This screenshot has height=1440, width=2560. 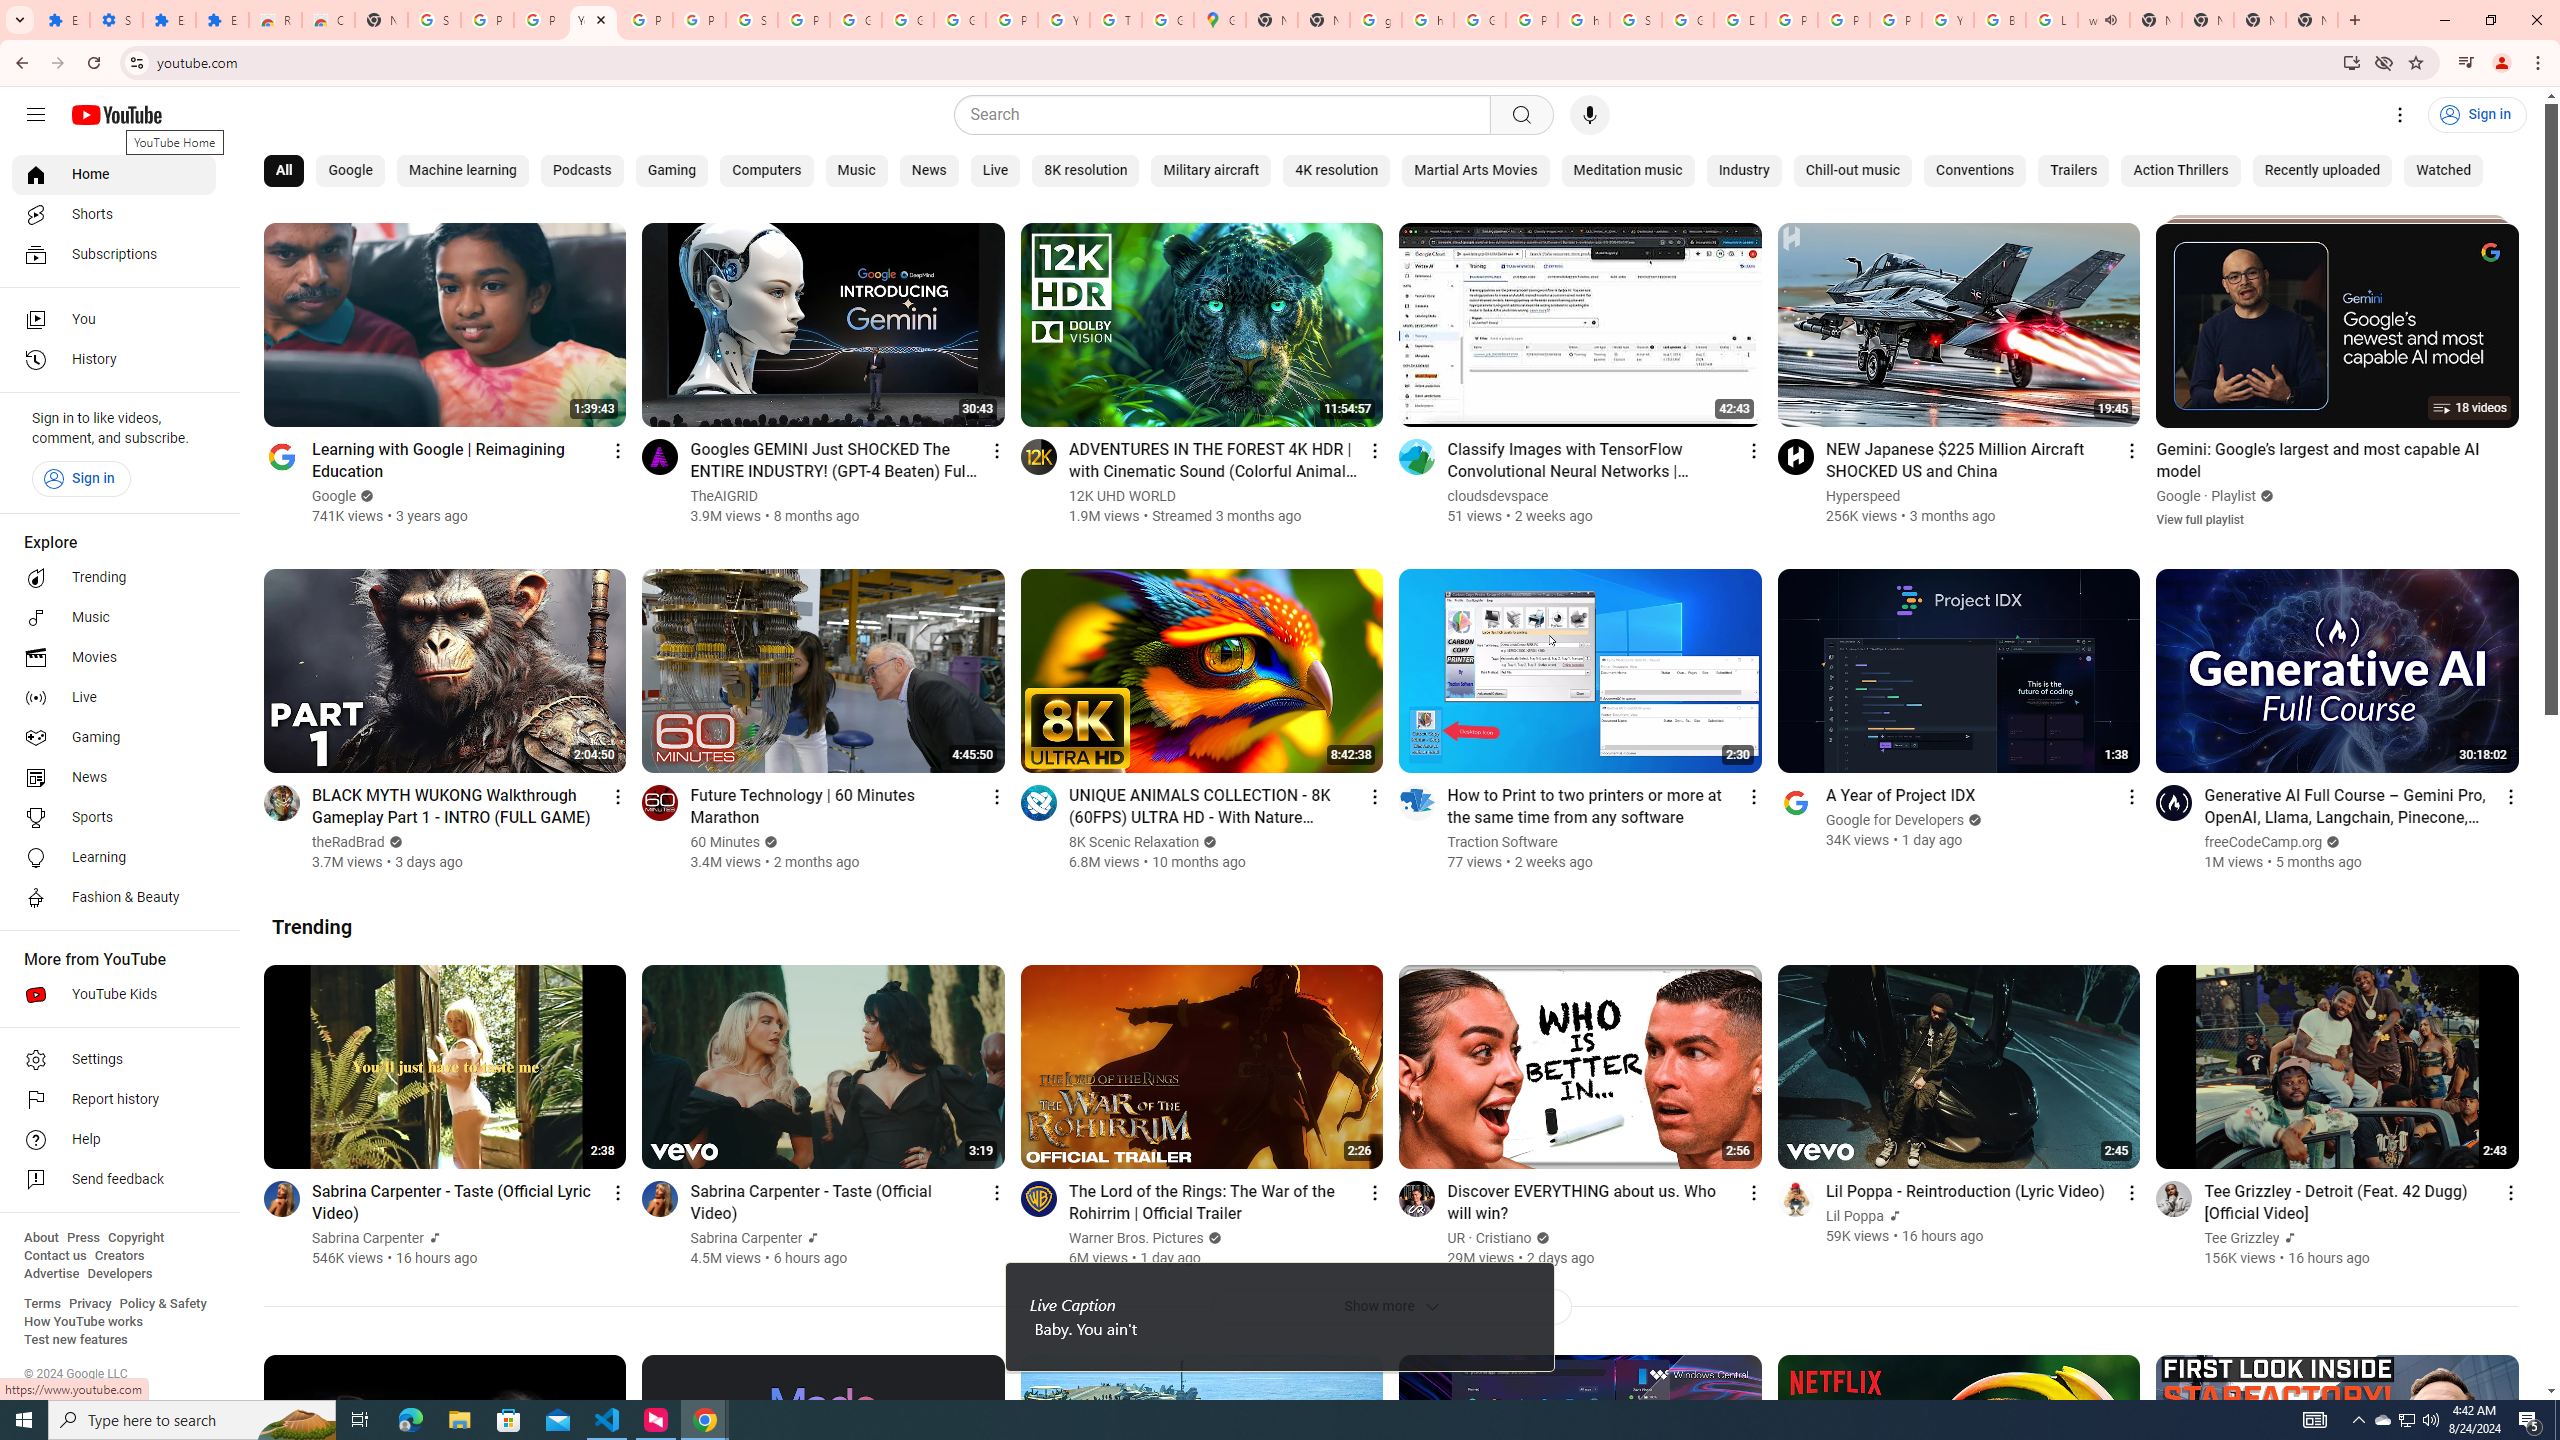 What do you see at coordinates (114, 698) in the screenshot?
I see `Live` at bounding box center [114, 698].